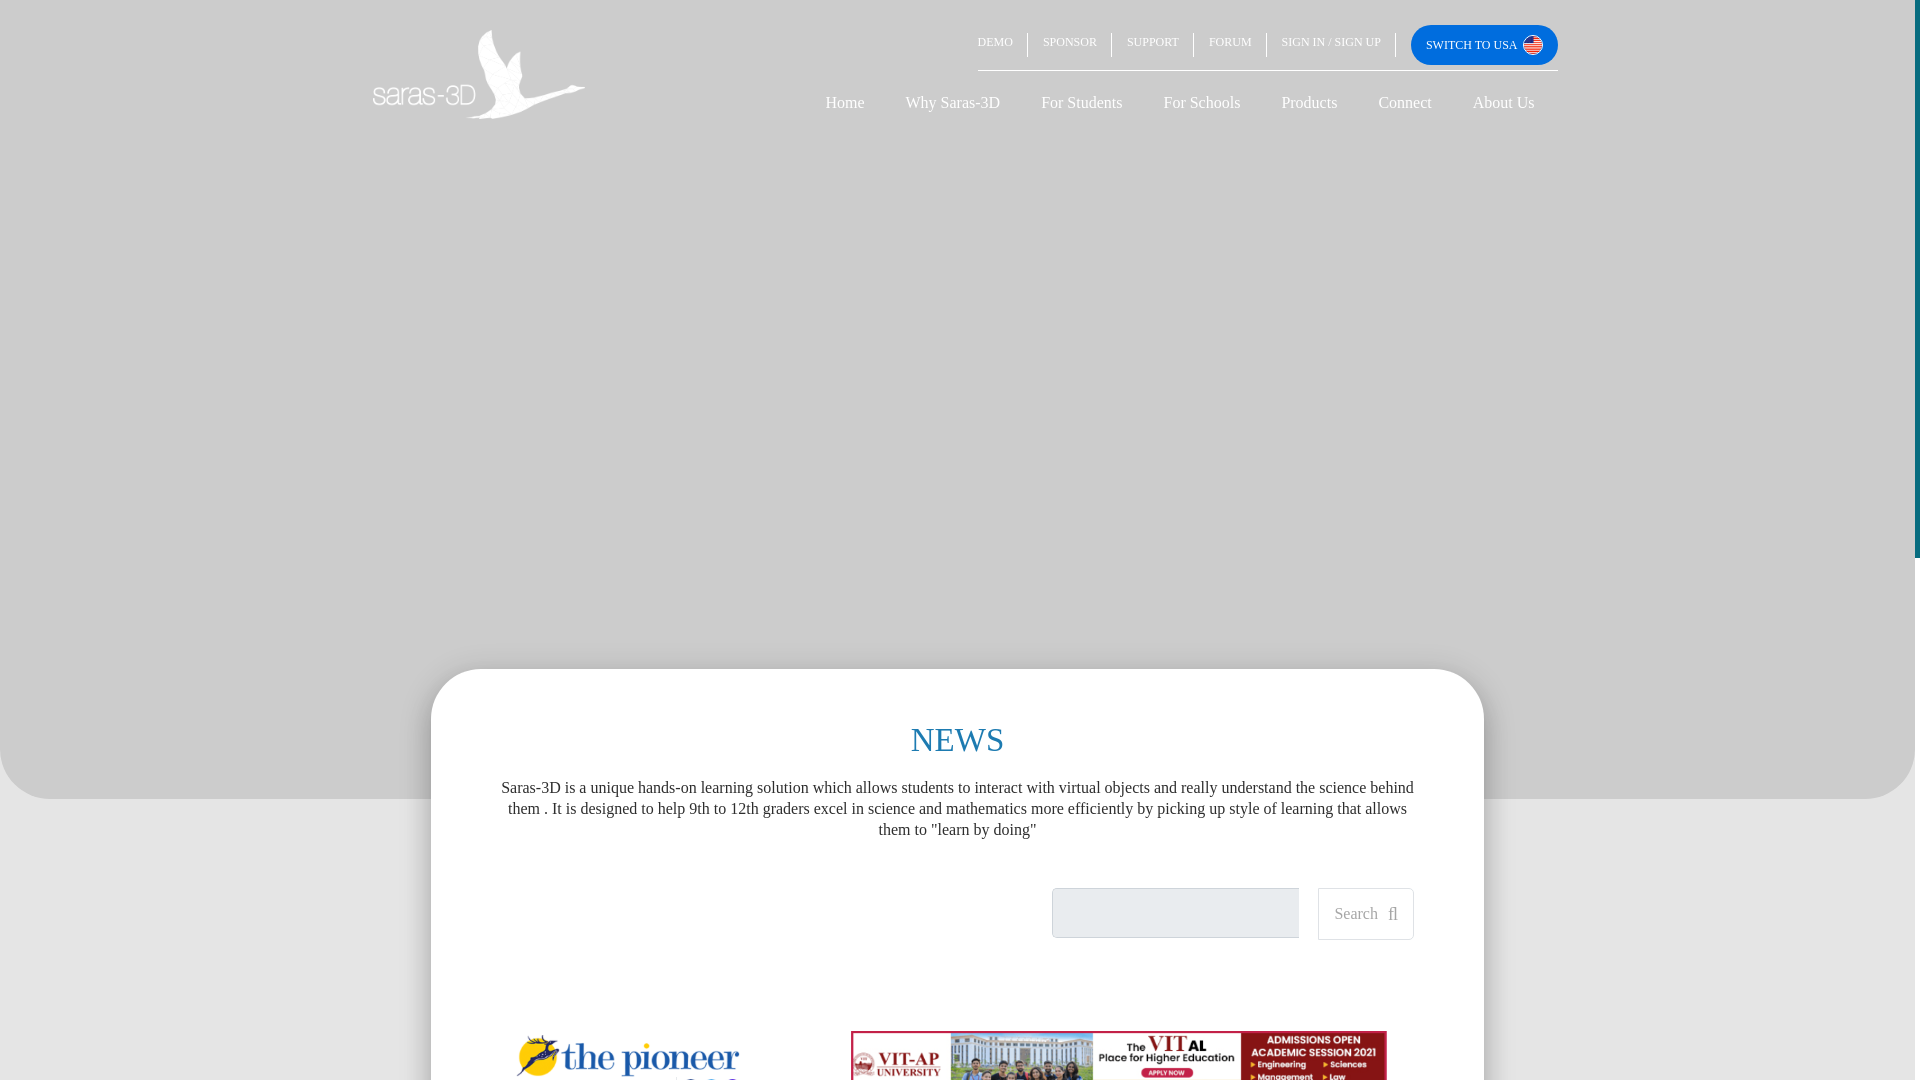  What do you see at coordinates (1484, 44) in the screenshot?
I see `SWITCH TO USA` at bounding box center [1484, 44].